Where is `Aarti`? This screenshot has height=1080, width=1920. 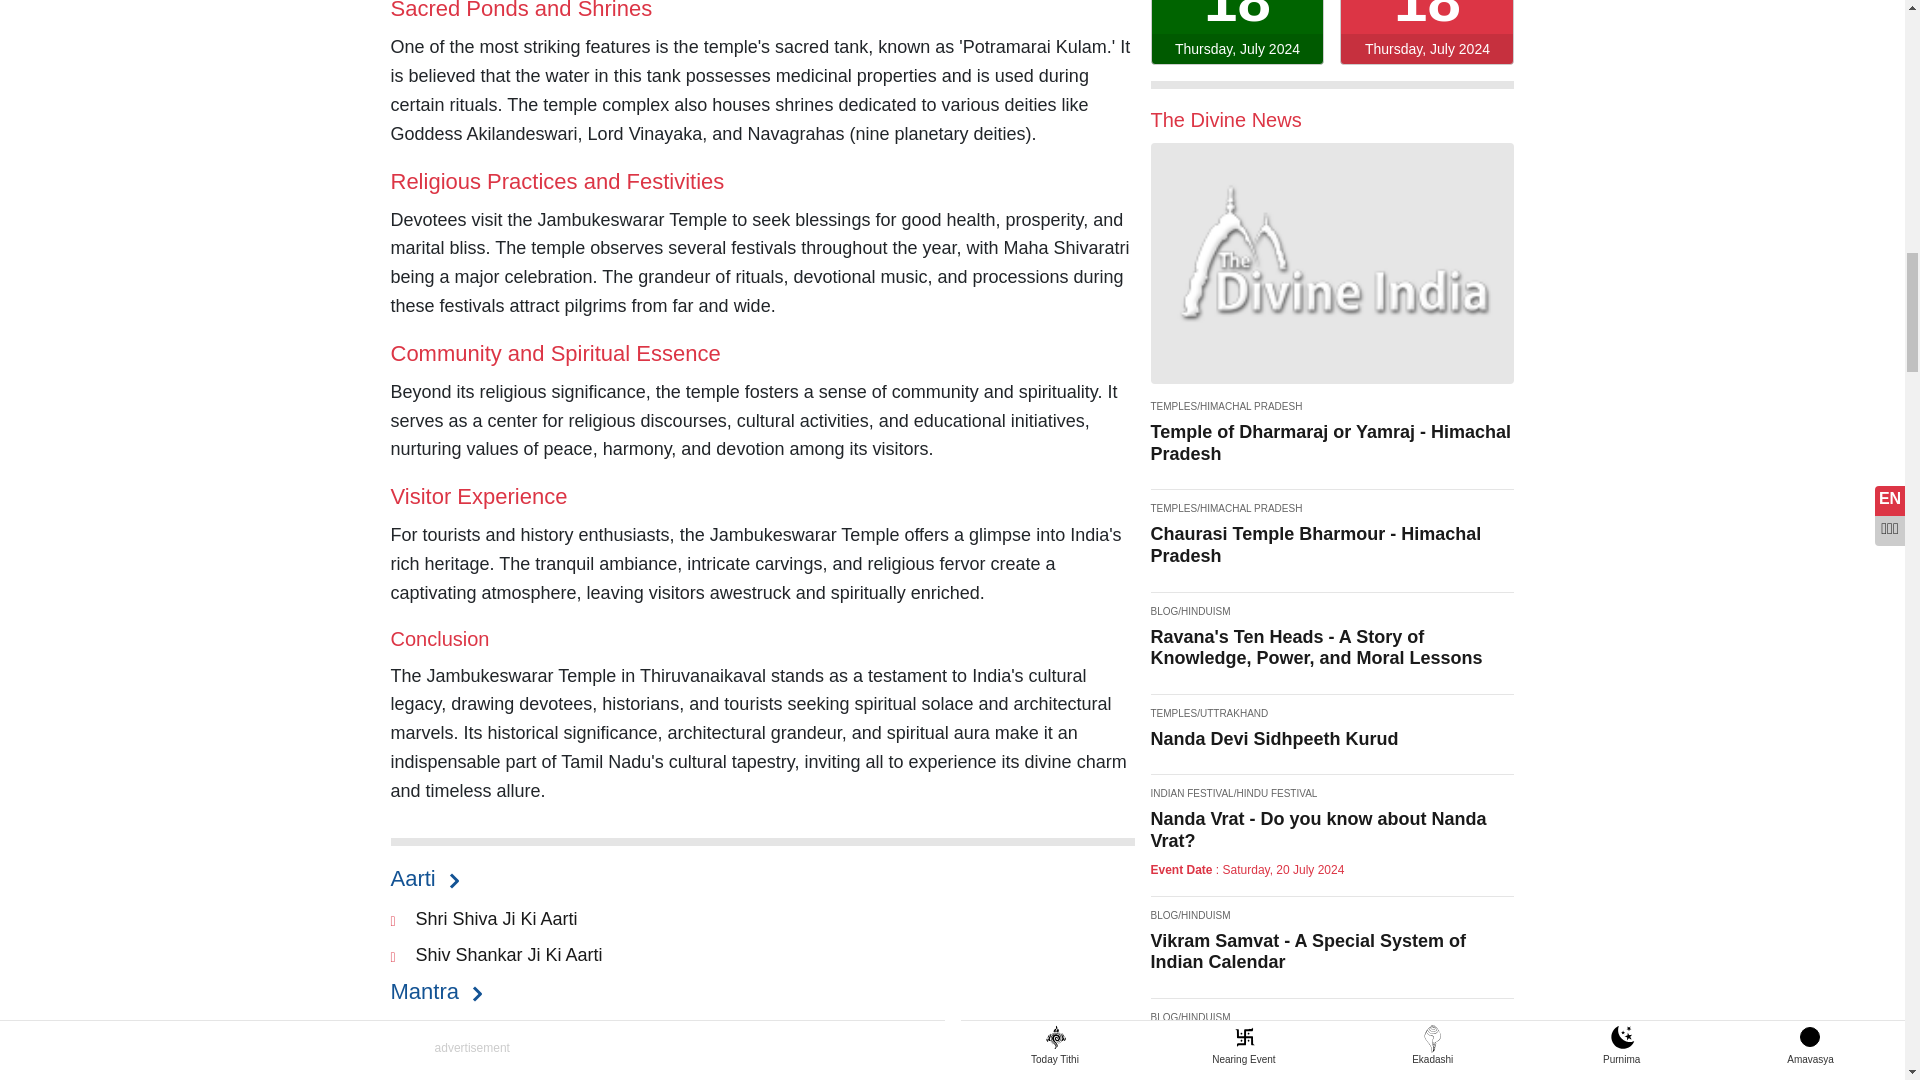
Aarti is located at coordinates (422, 878).